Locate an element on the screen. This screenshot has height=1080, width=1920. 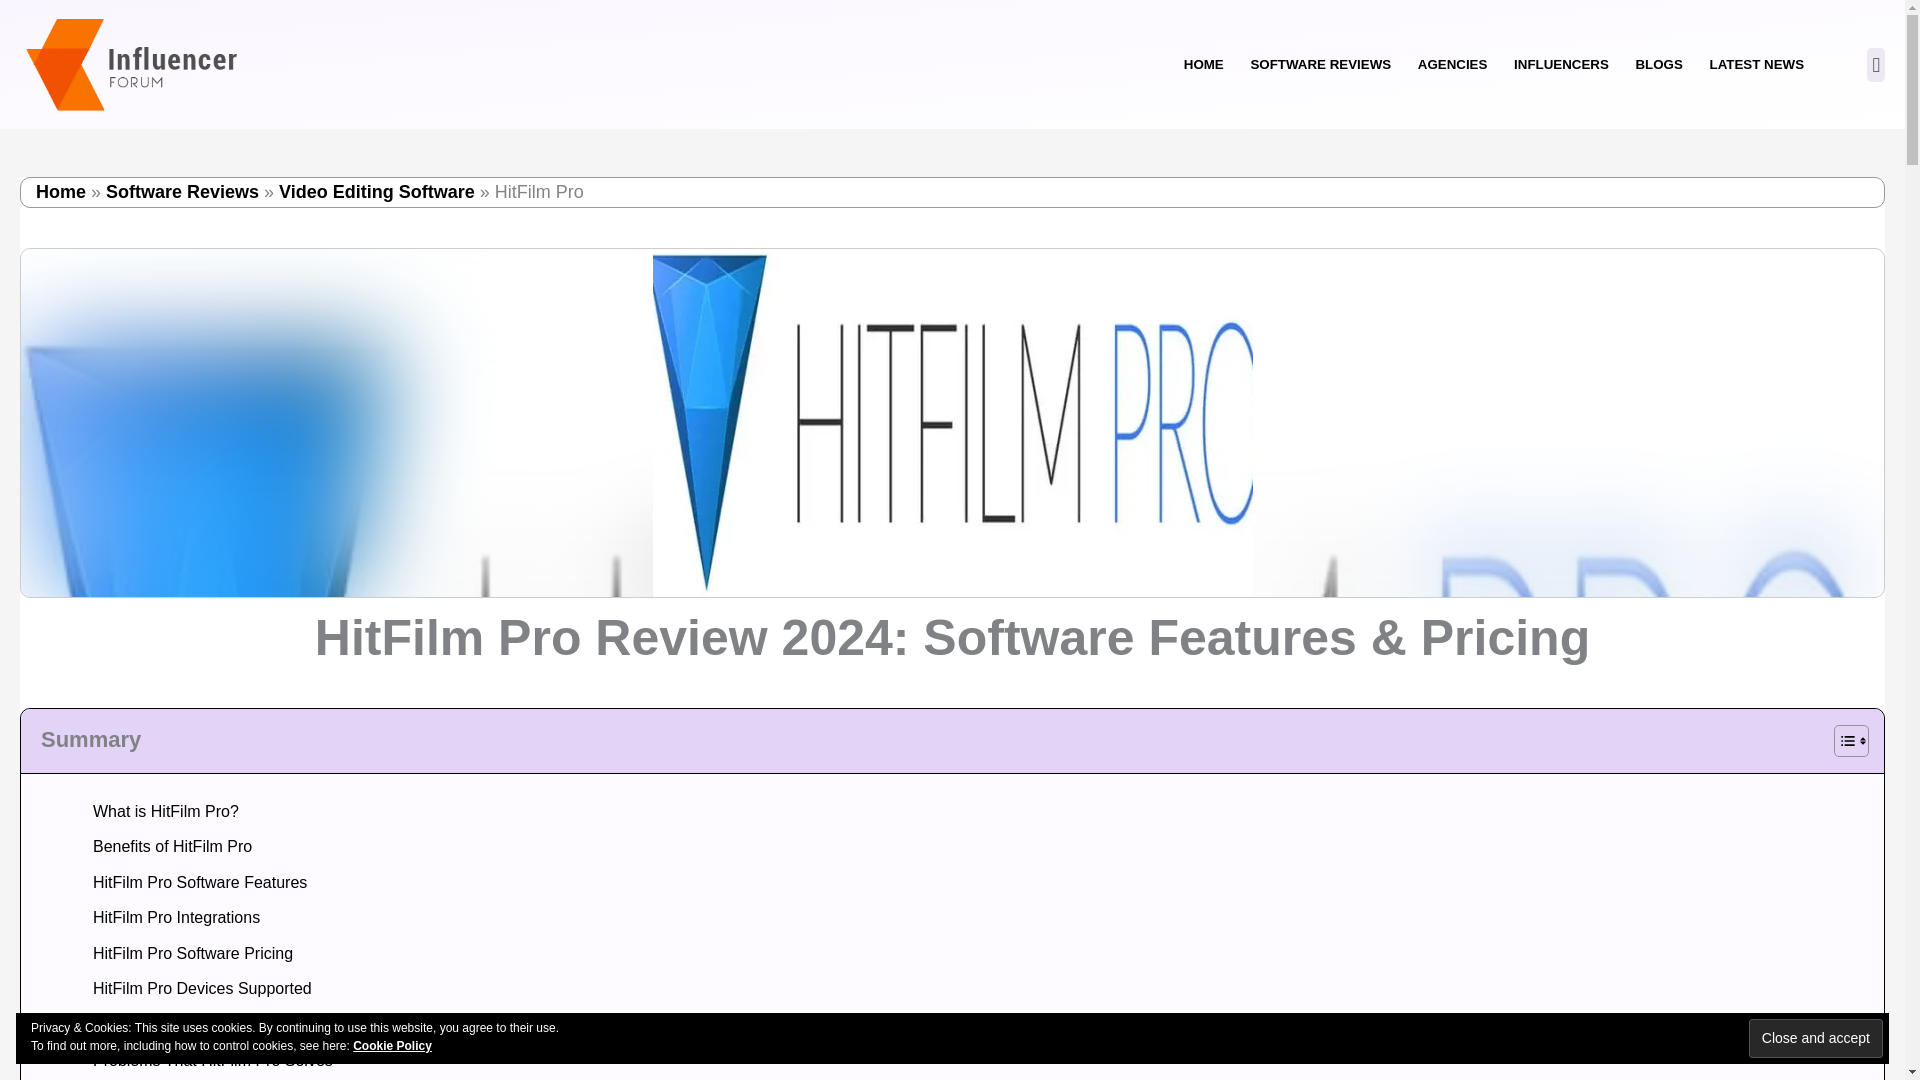
LATEST NEWS is located at coordinates (1756, 64).